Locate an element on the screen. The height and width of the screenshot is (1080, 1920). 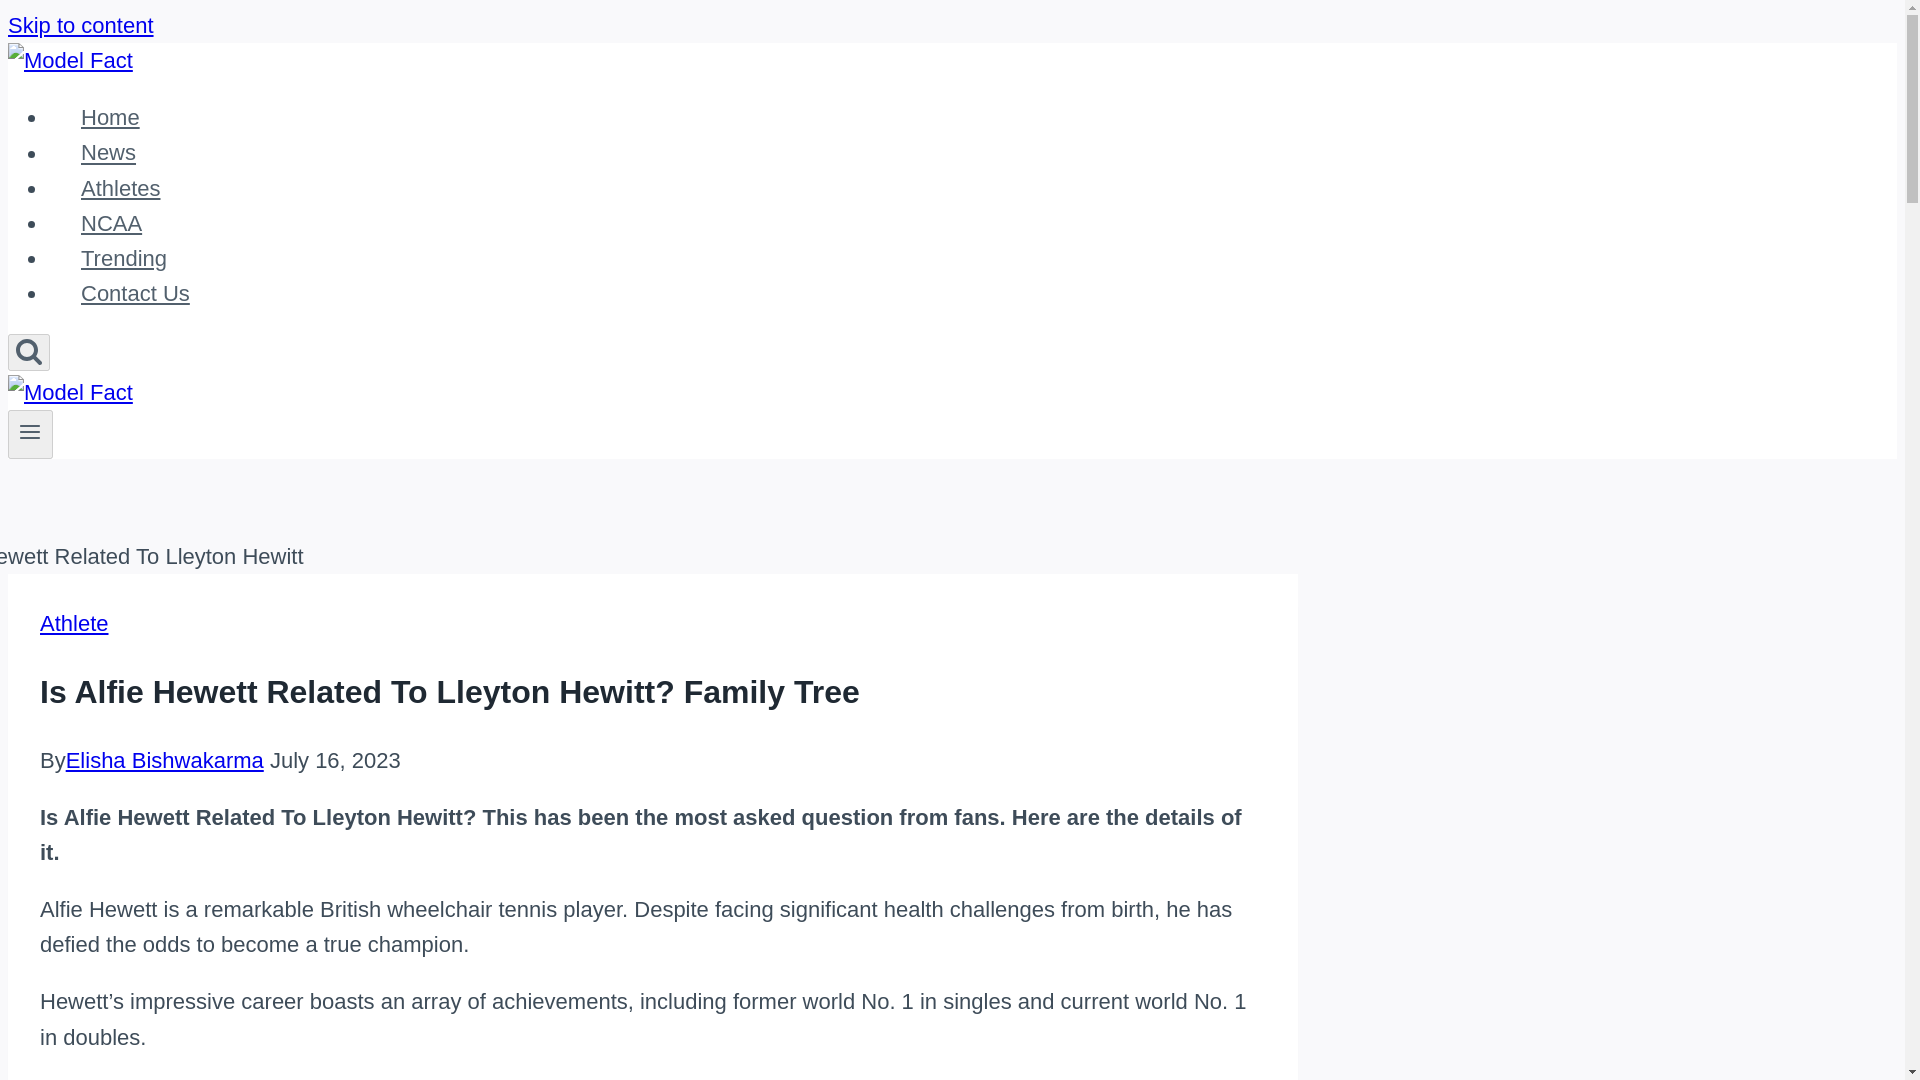
Trending is located at coordinates (124, 258).